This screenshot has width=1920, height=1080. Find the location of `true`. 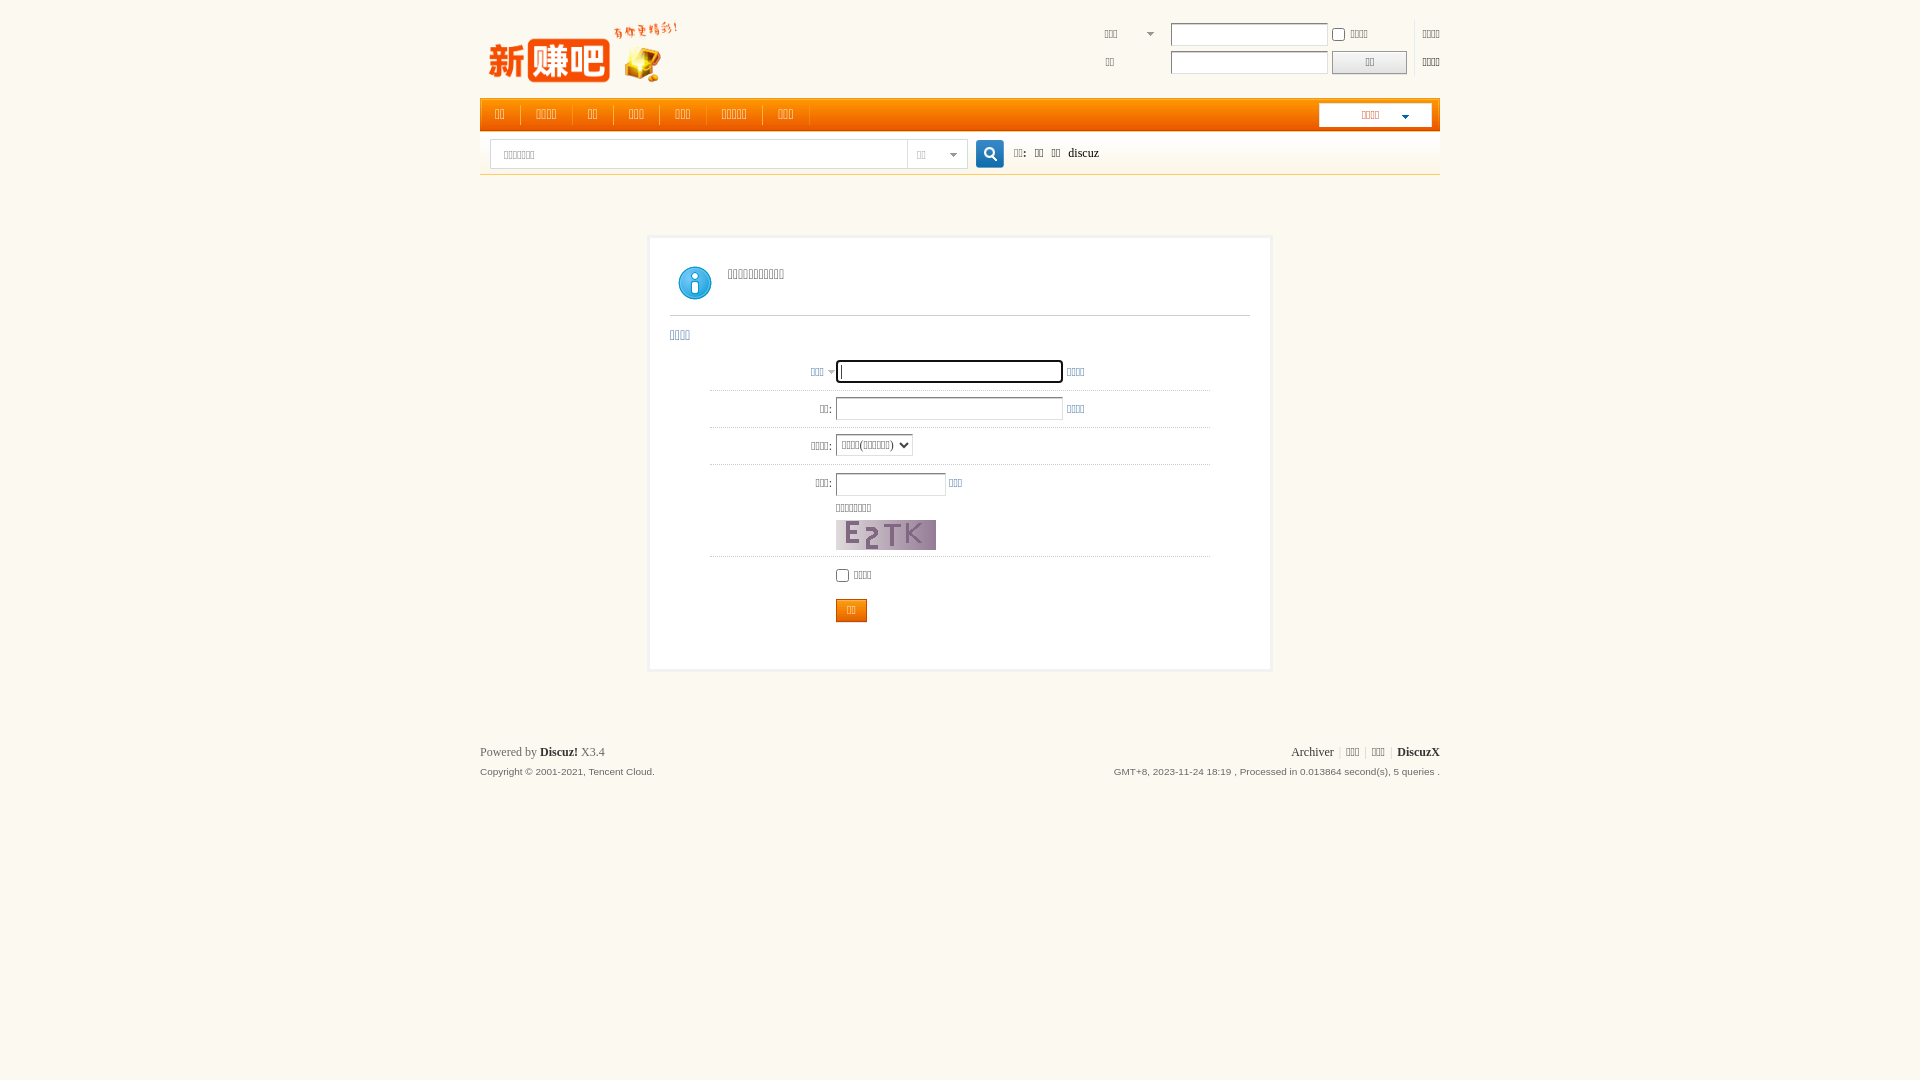

true is located at coordinates (982, 154).